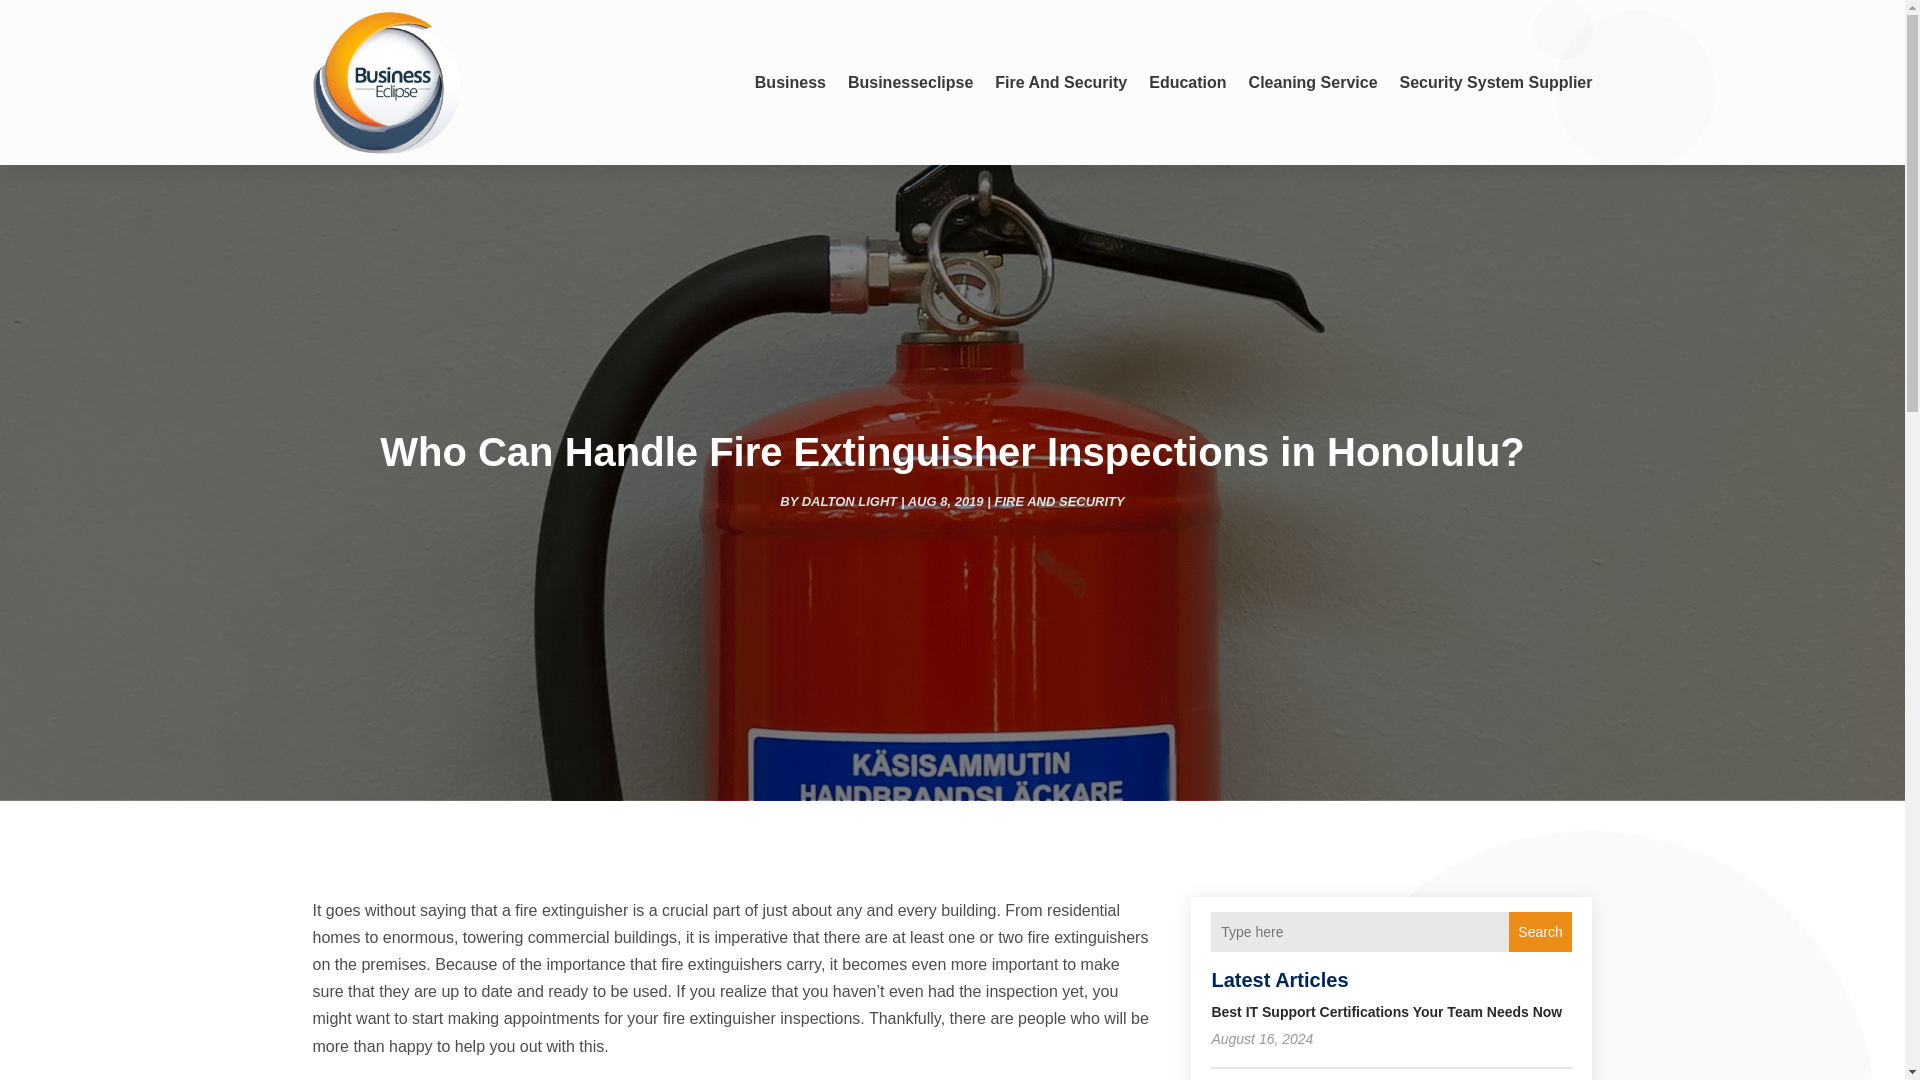 The width and height of the screenshot is (1920, 1080). What do you see at coordinates (1386, 1012) in the screenshot?
I see `Best IT Support Certifications Your Team Needs Now` at bounding box center [1386, 1012].